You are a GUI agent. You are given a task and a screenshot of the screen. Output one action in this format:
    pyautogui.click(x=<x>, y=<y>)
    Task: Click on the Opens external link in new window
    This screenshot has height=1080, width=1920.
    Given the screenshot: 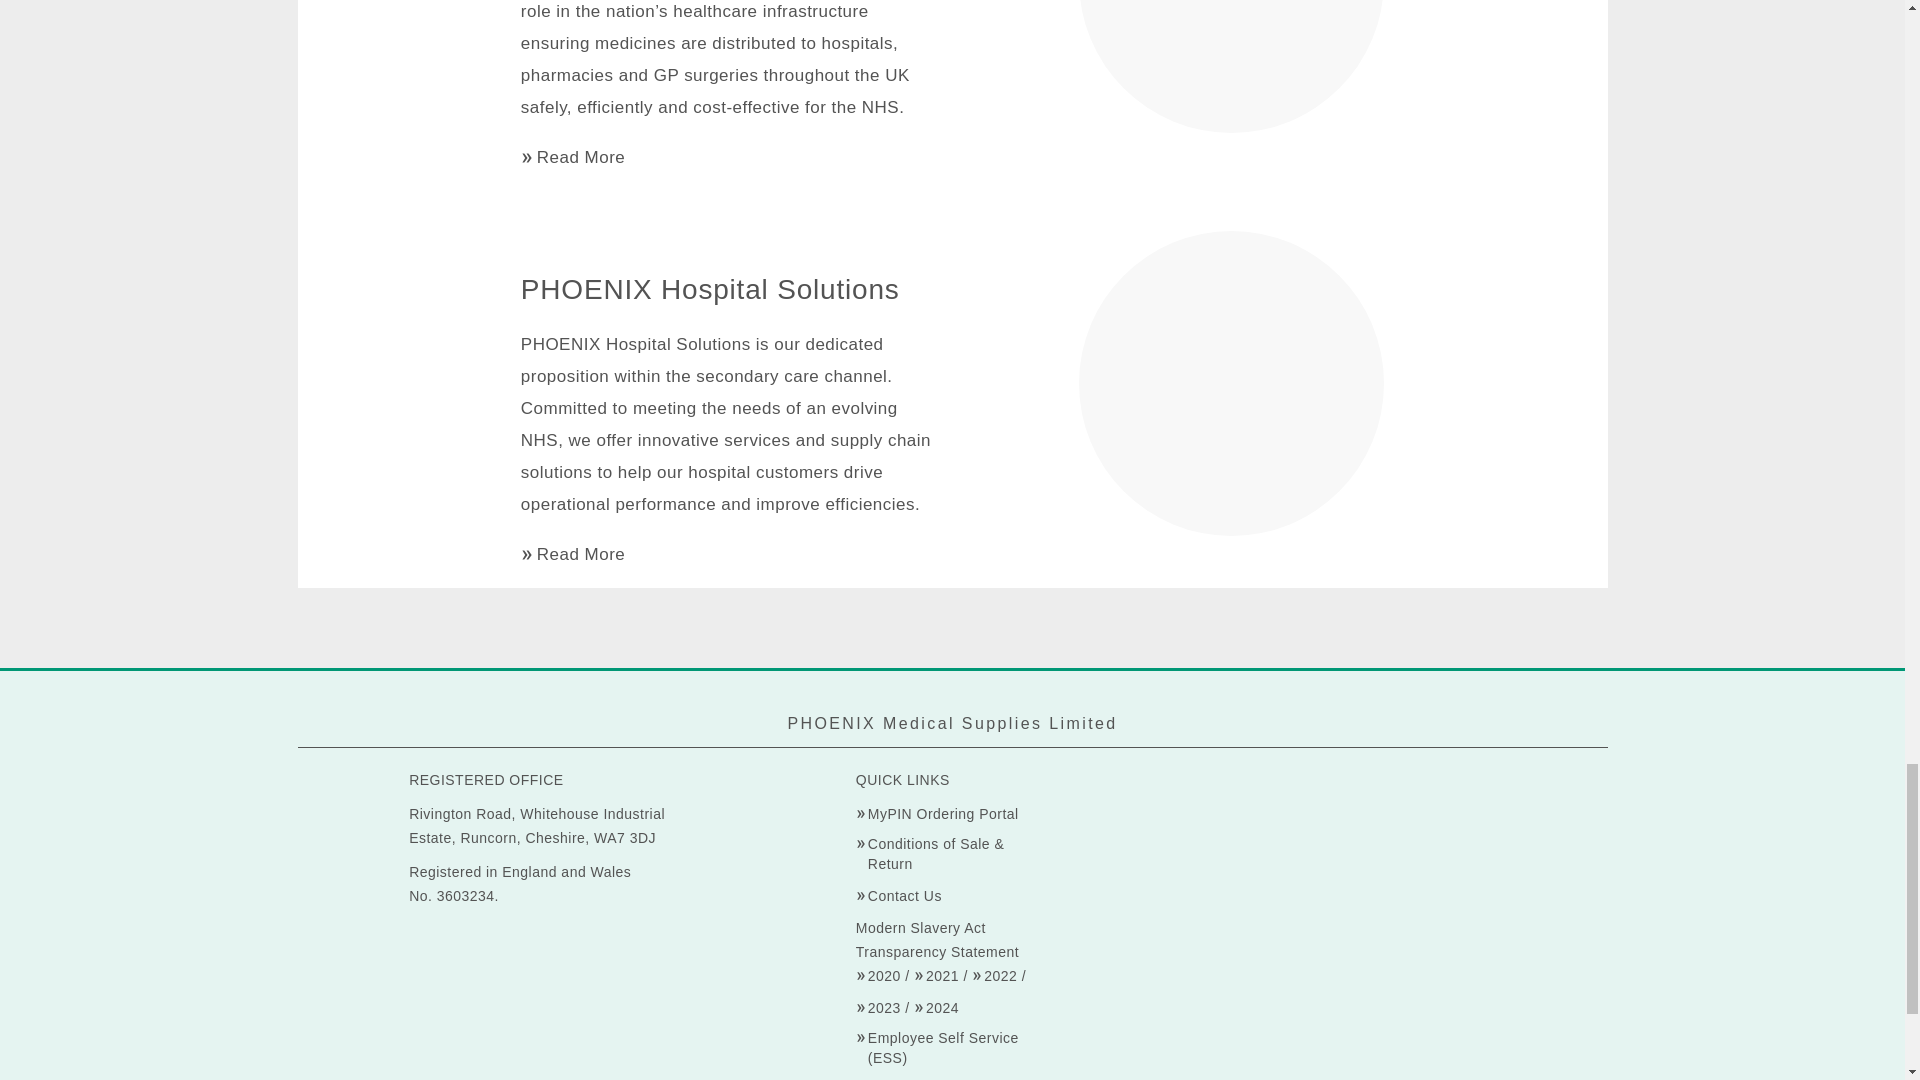 What is the action you would take?
    pyautogui.click(x=899, y=896)
    